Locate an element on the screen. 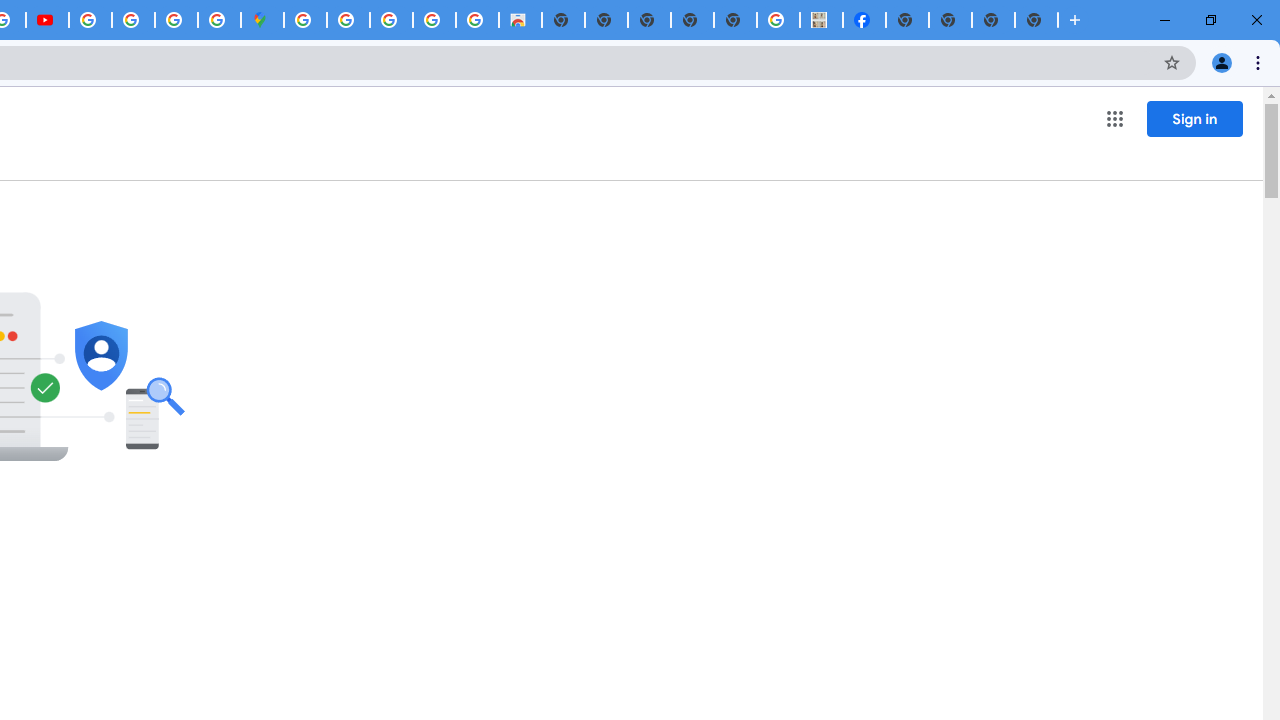 Image resolution: width=1280 pixels, height=720 pixels. Google Maps is located at coordinates (262, 20).